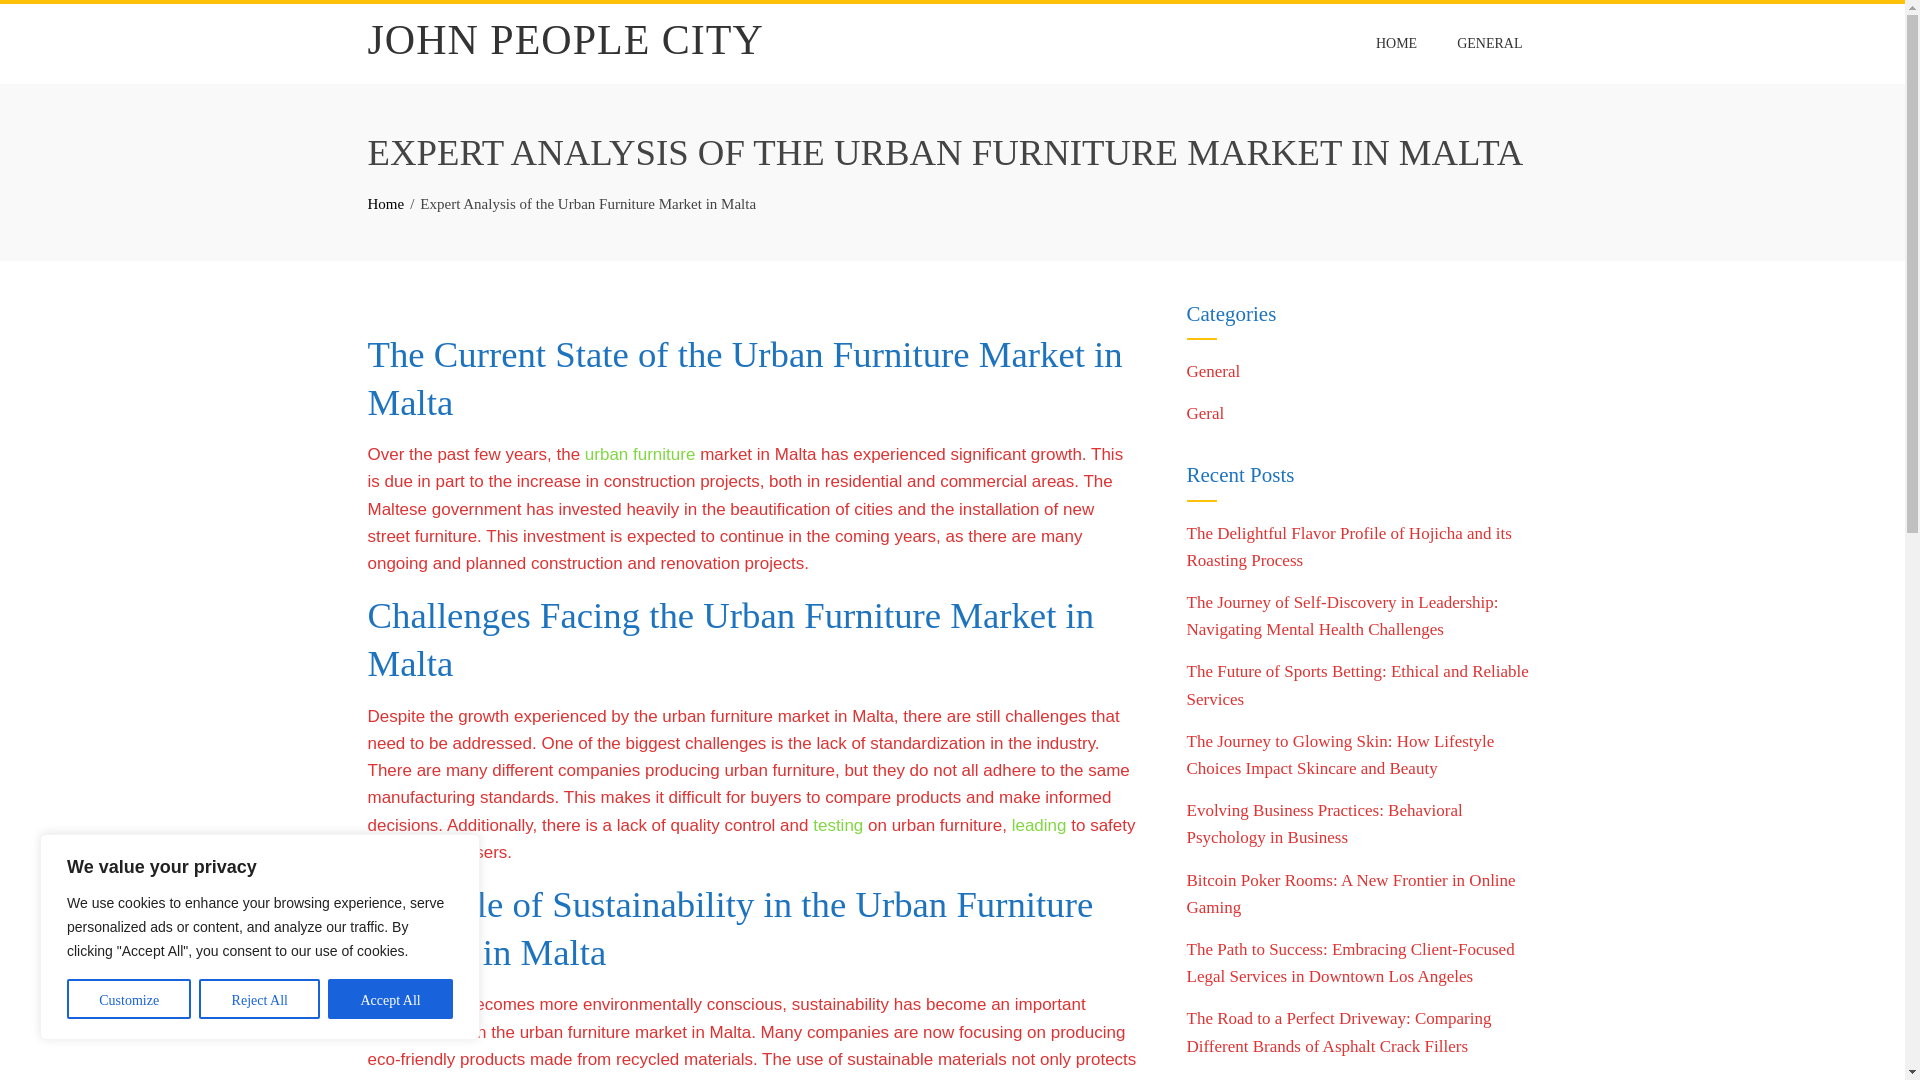 The height and width of the screenshot is (1080, 1920). What do you see at coordinates (1350, 893) in the screenshot?
I see `Bitcoin Poker Rooms: A New Frontier in Online Gaming` at bounding box center [1350, 893].